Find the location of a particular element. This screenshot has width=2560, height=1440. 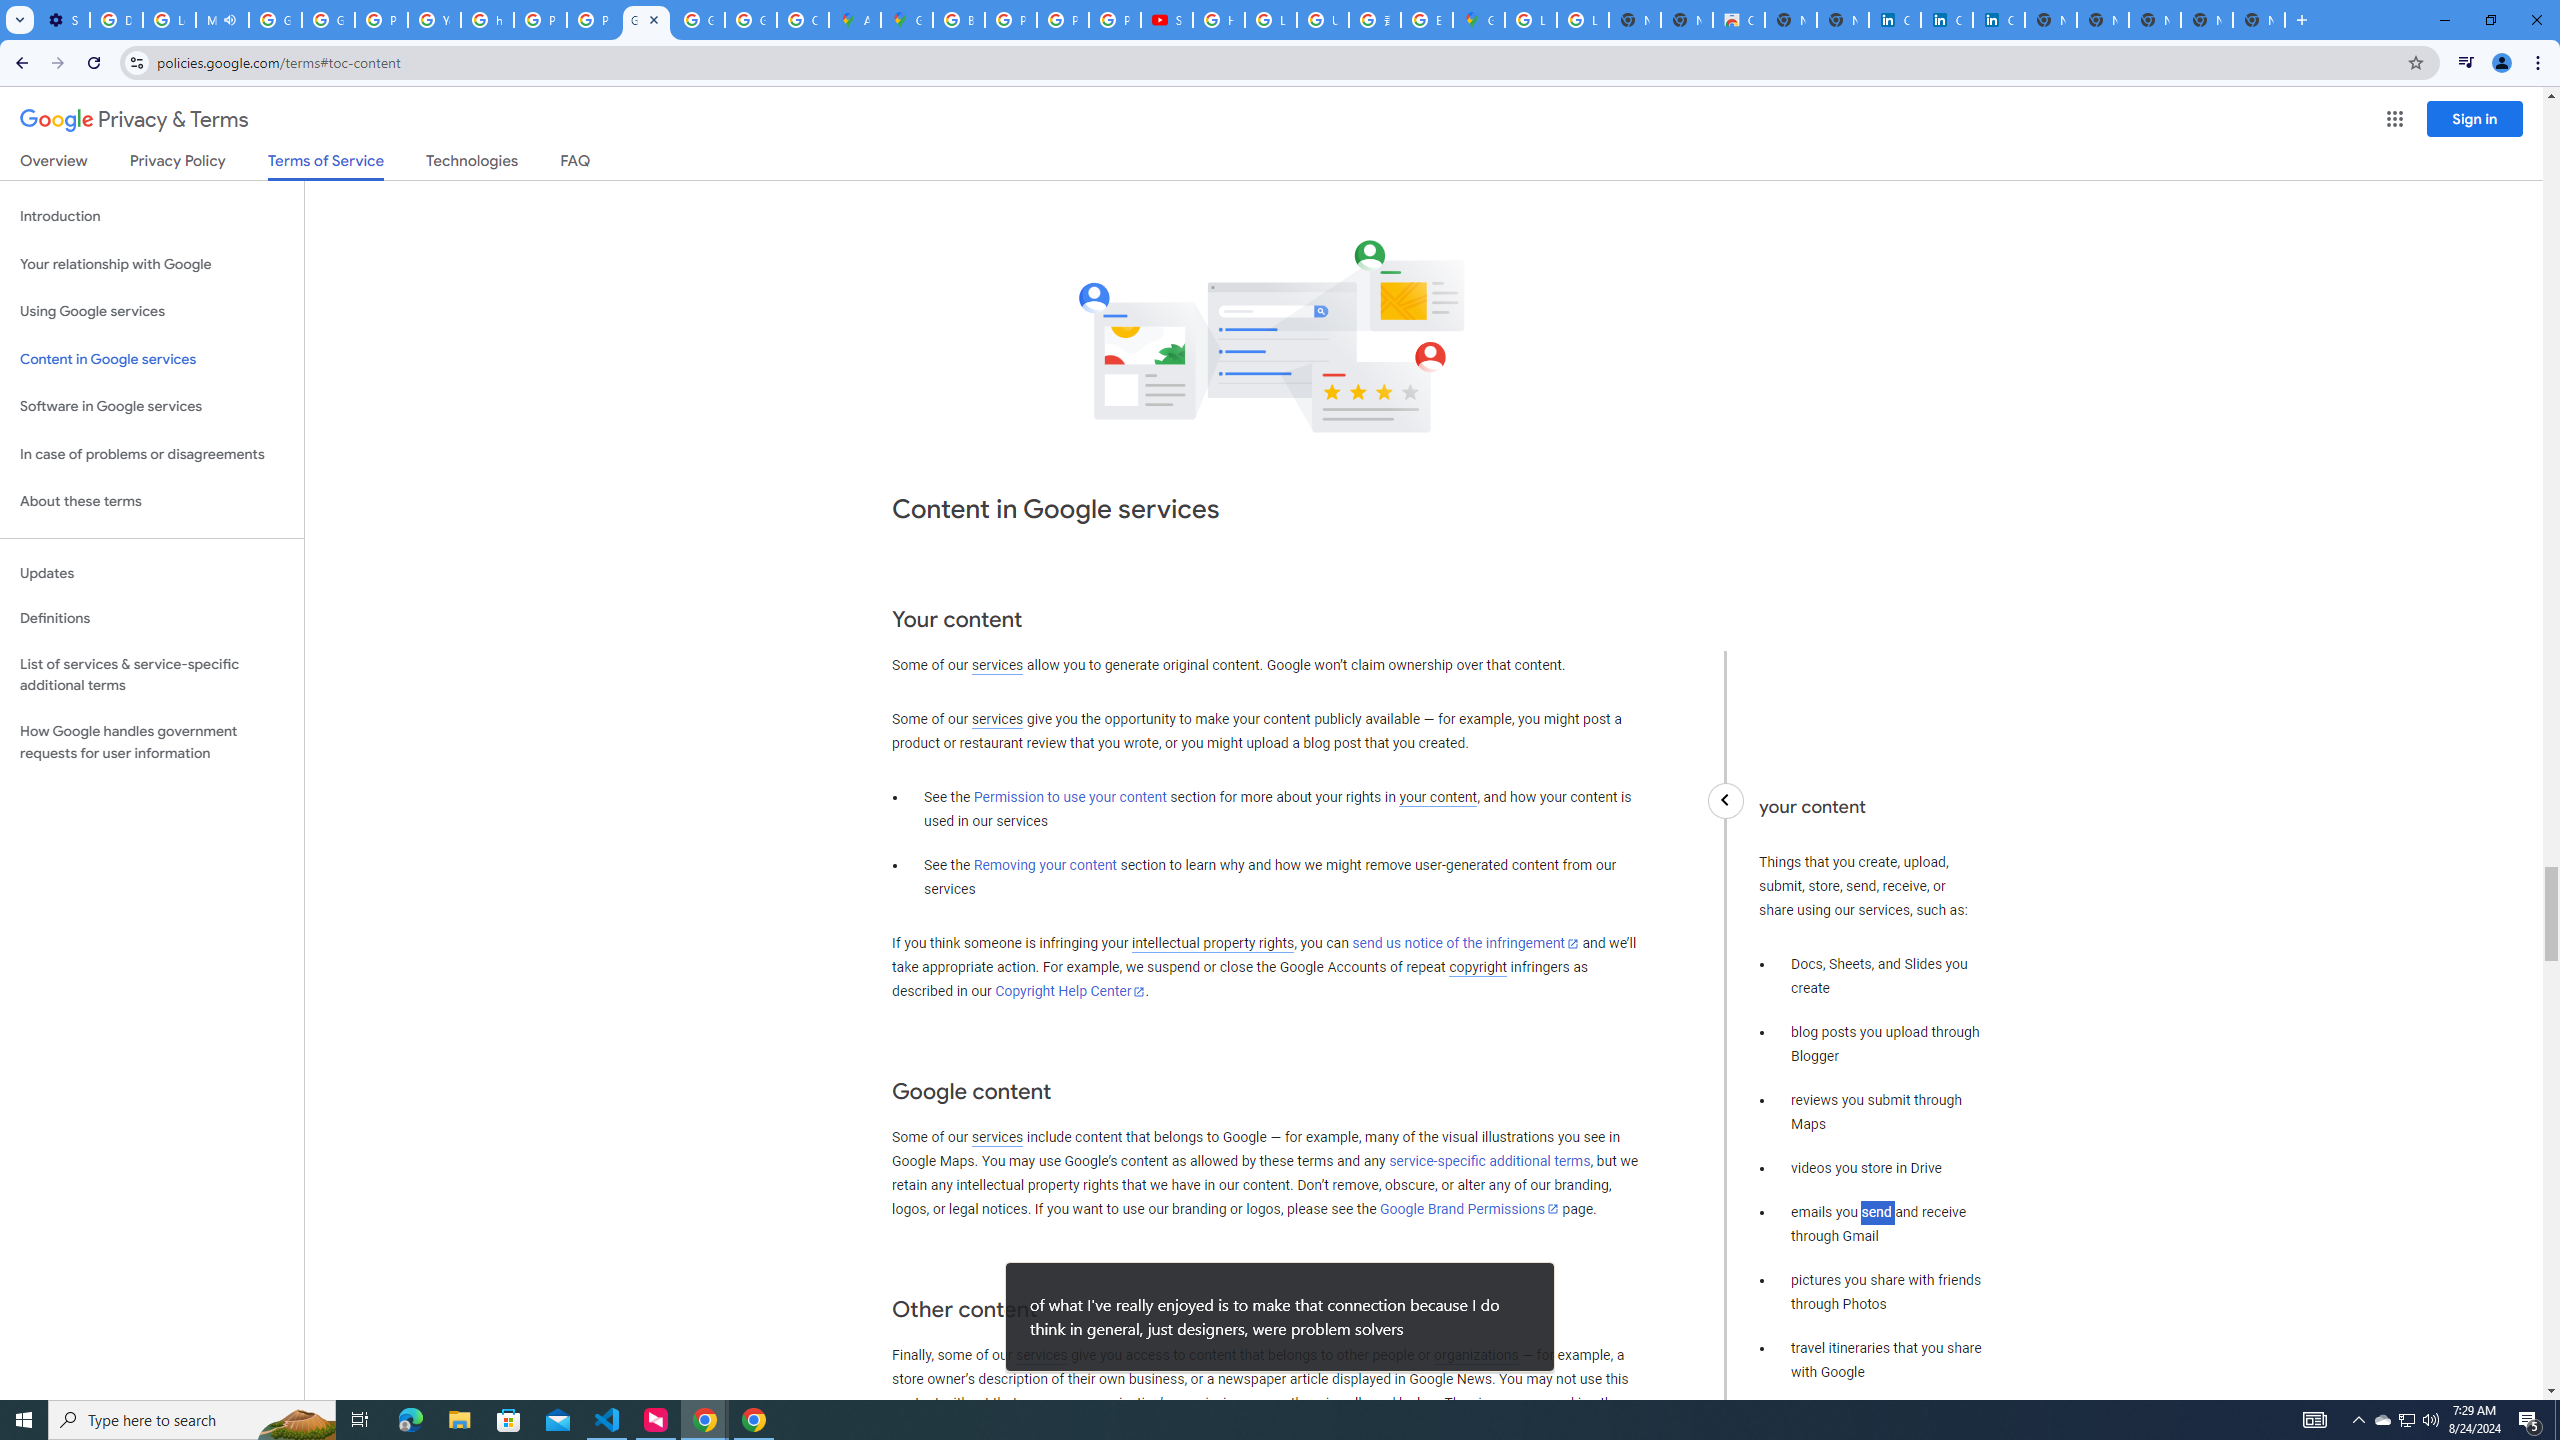

Google Maps is located at coordinates (907, 20).